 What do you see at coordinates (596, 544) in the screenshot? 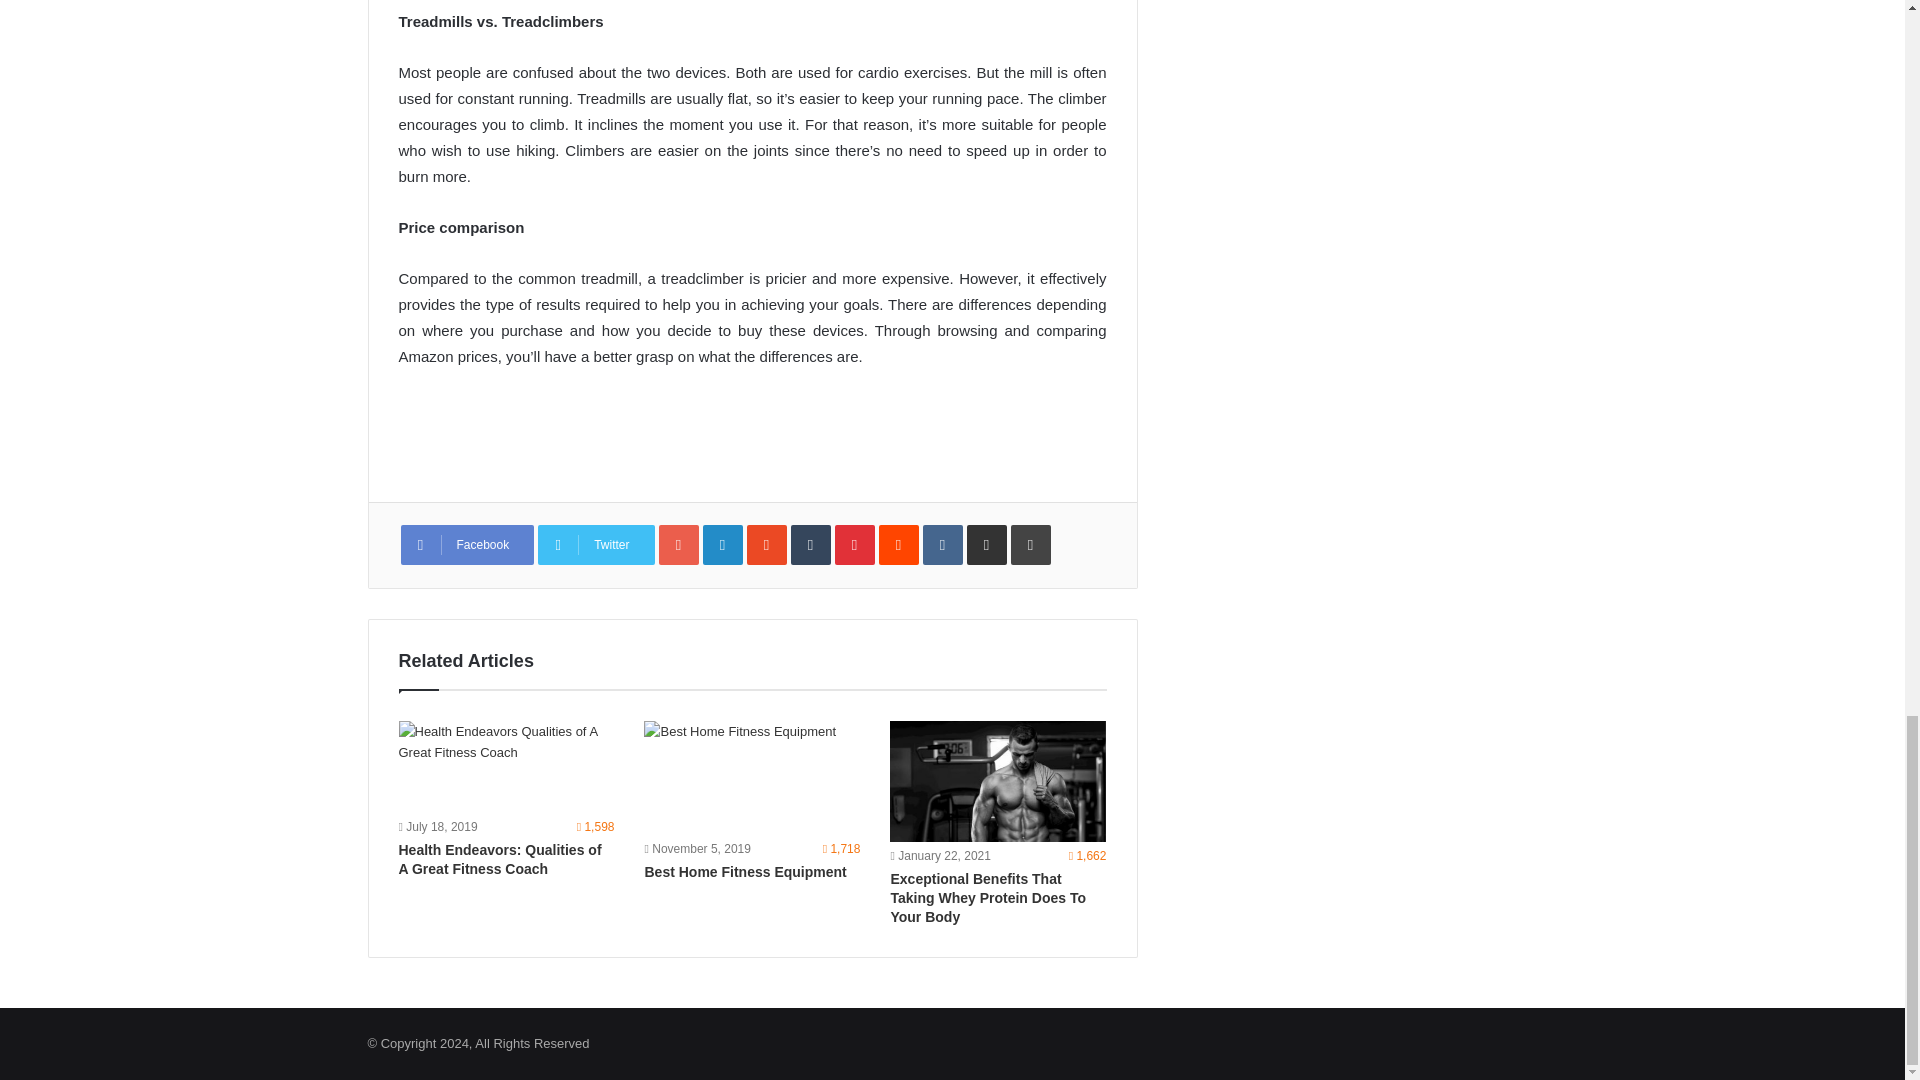
I see `Twitter` at bounding box center [596, 544].